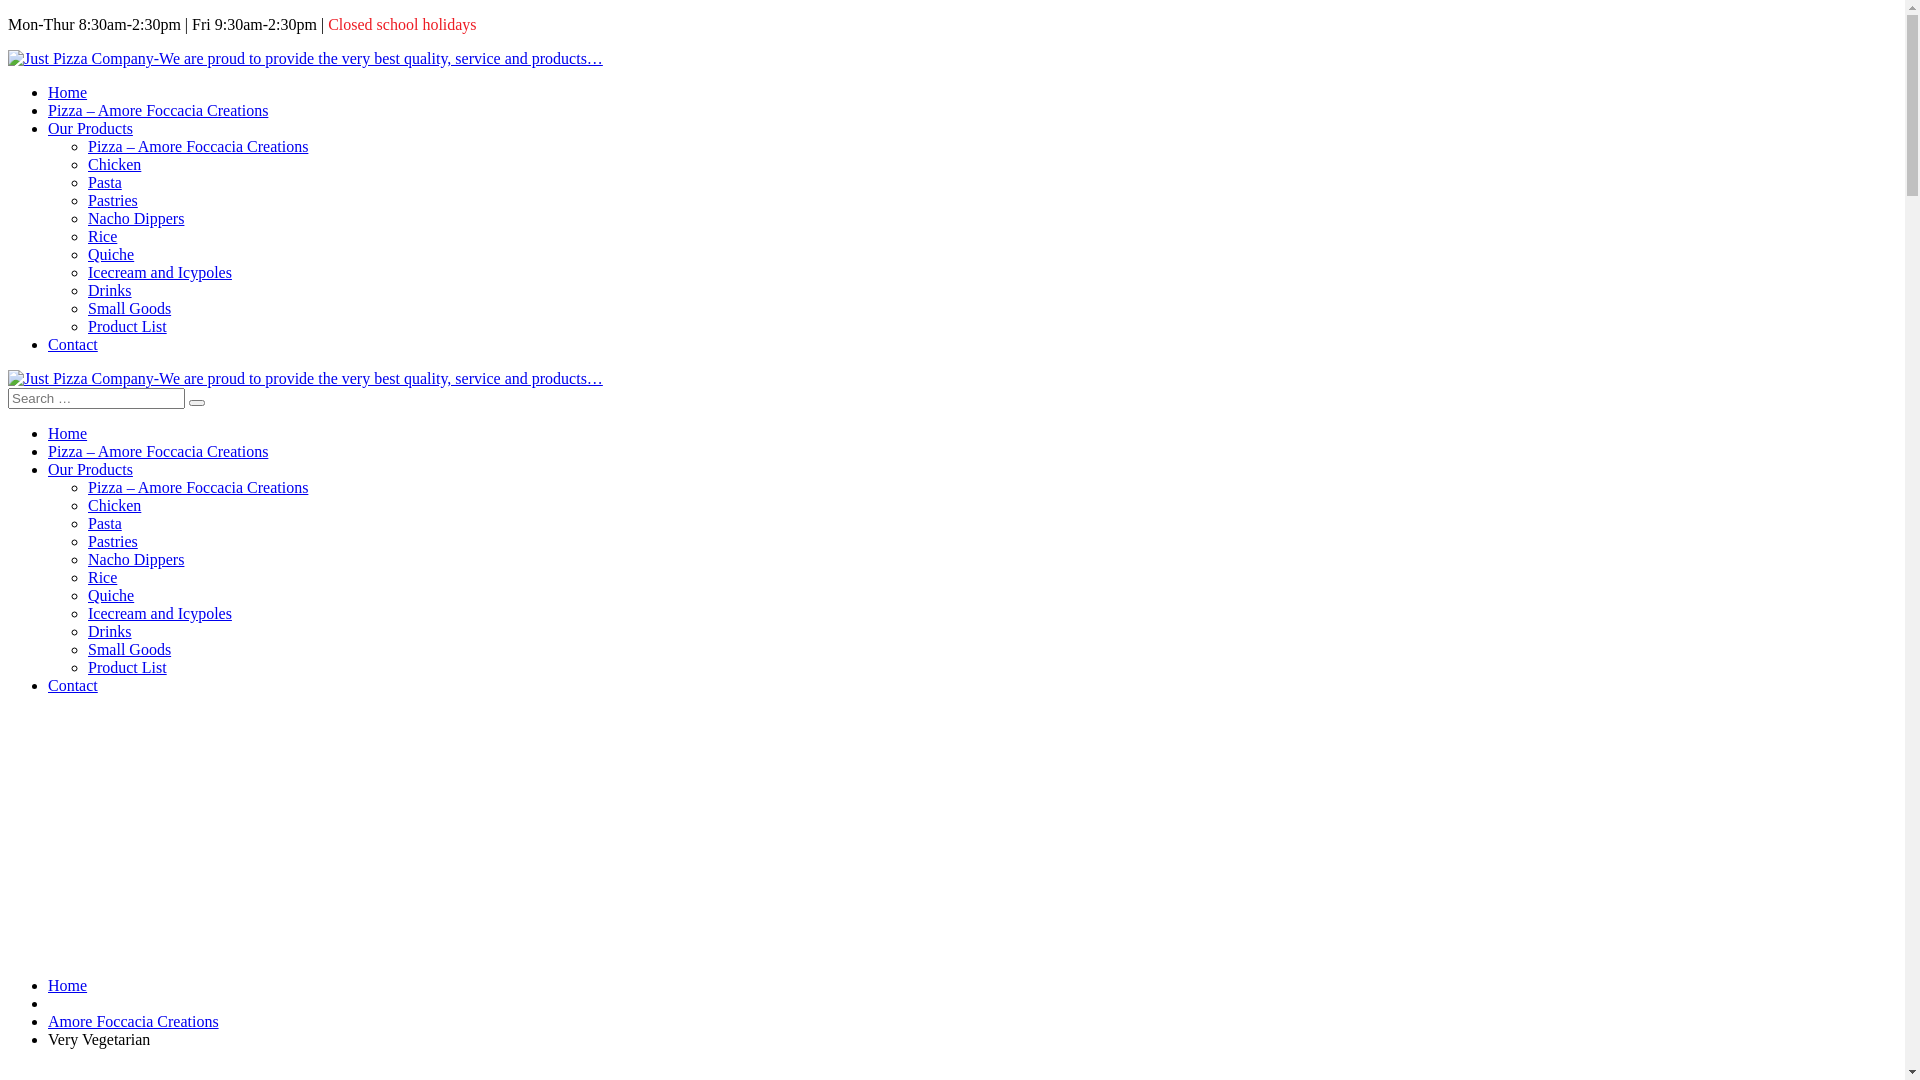 The image size is (1920, 1080). Describe the element at coordinates (113, 542) in the screenshot. I see `Pastries` at that location.